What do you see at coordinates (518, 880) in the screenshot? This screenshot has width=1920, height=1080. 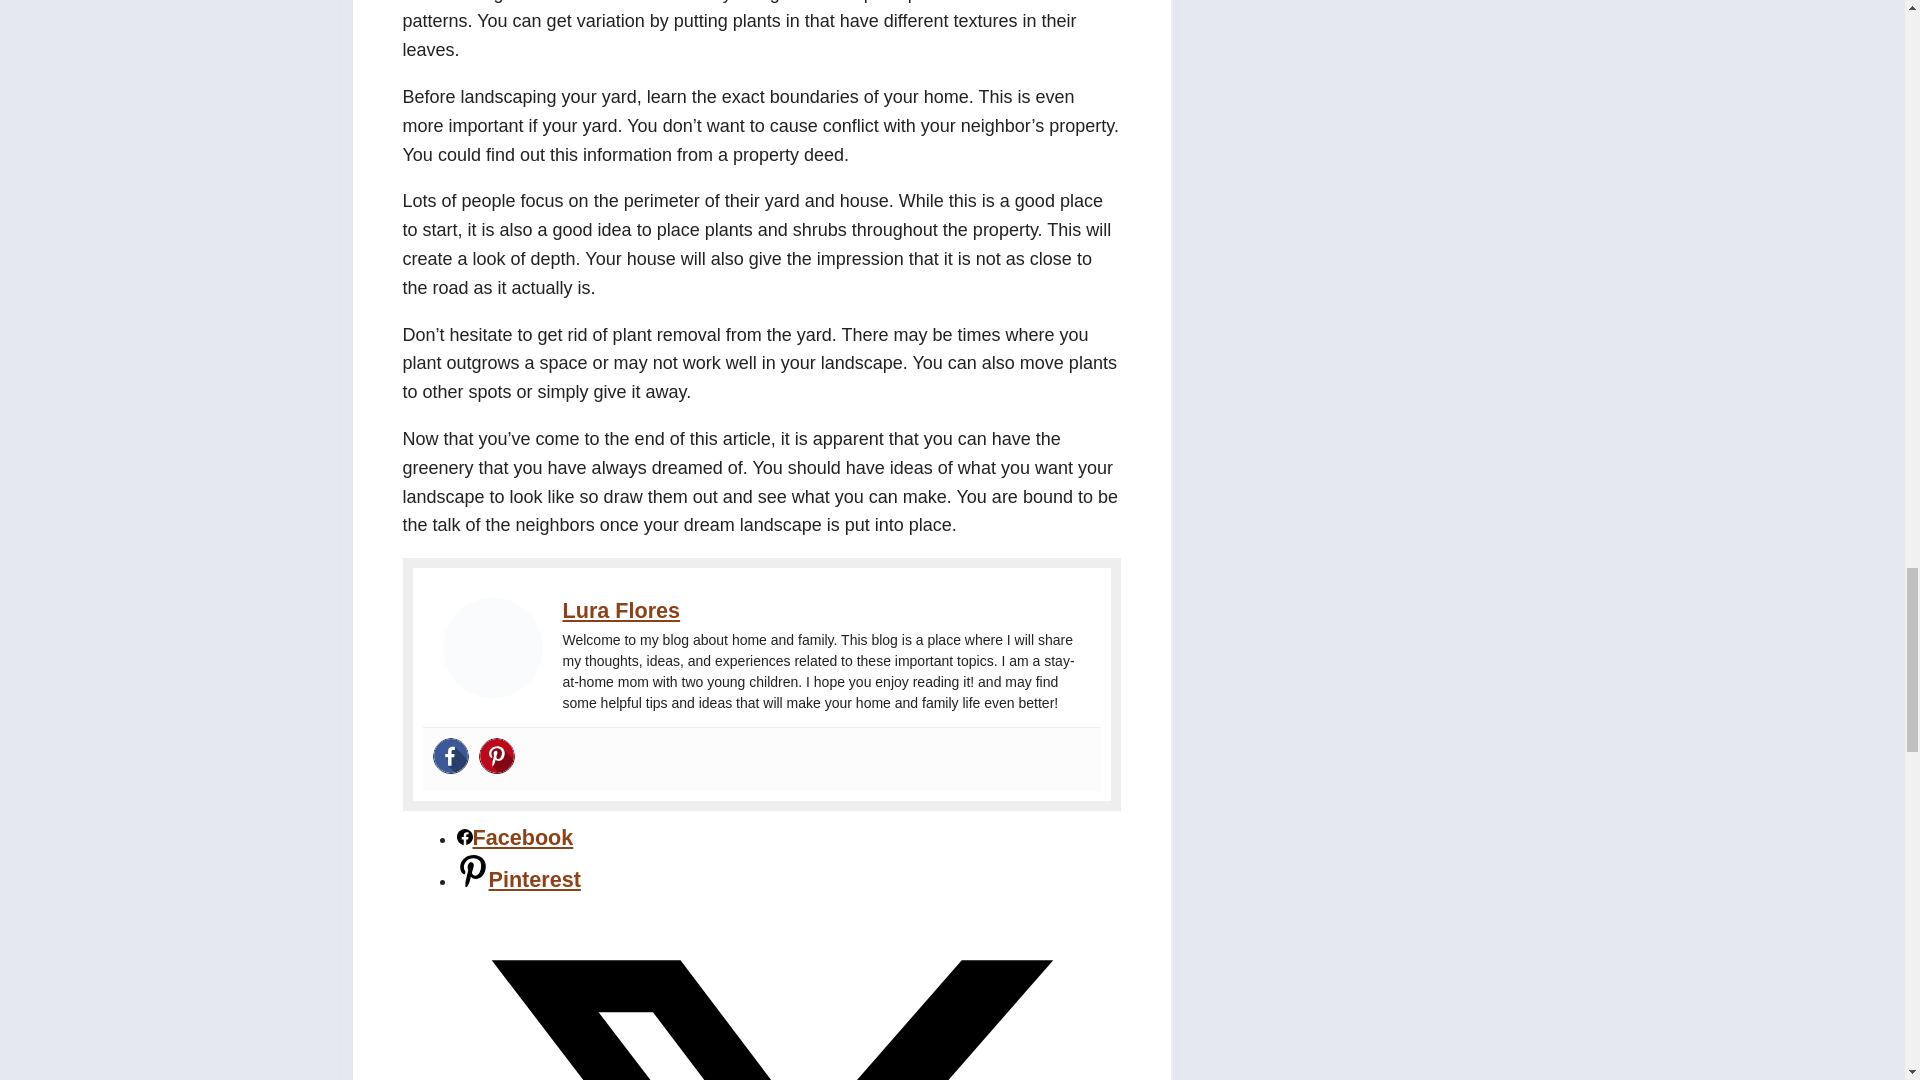 I see `Share on Pinterest` at bounding box center [518, 880].